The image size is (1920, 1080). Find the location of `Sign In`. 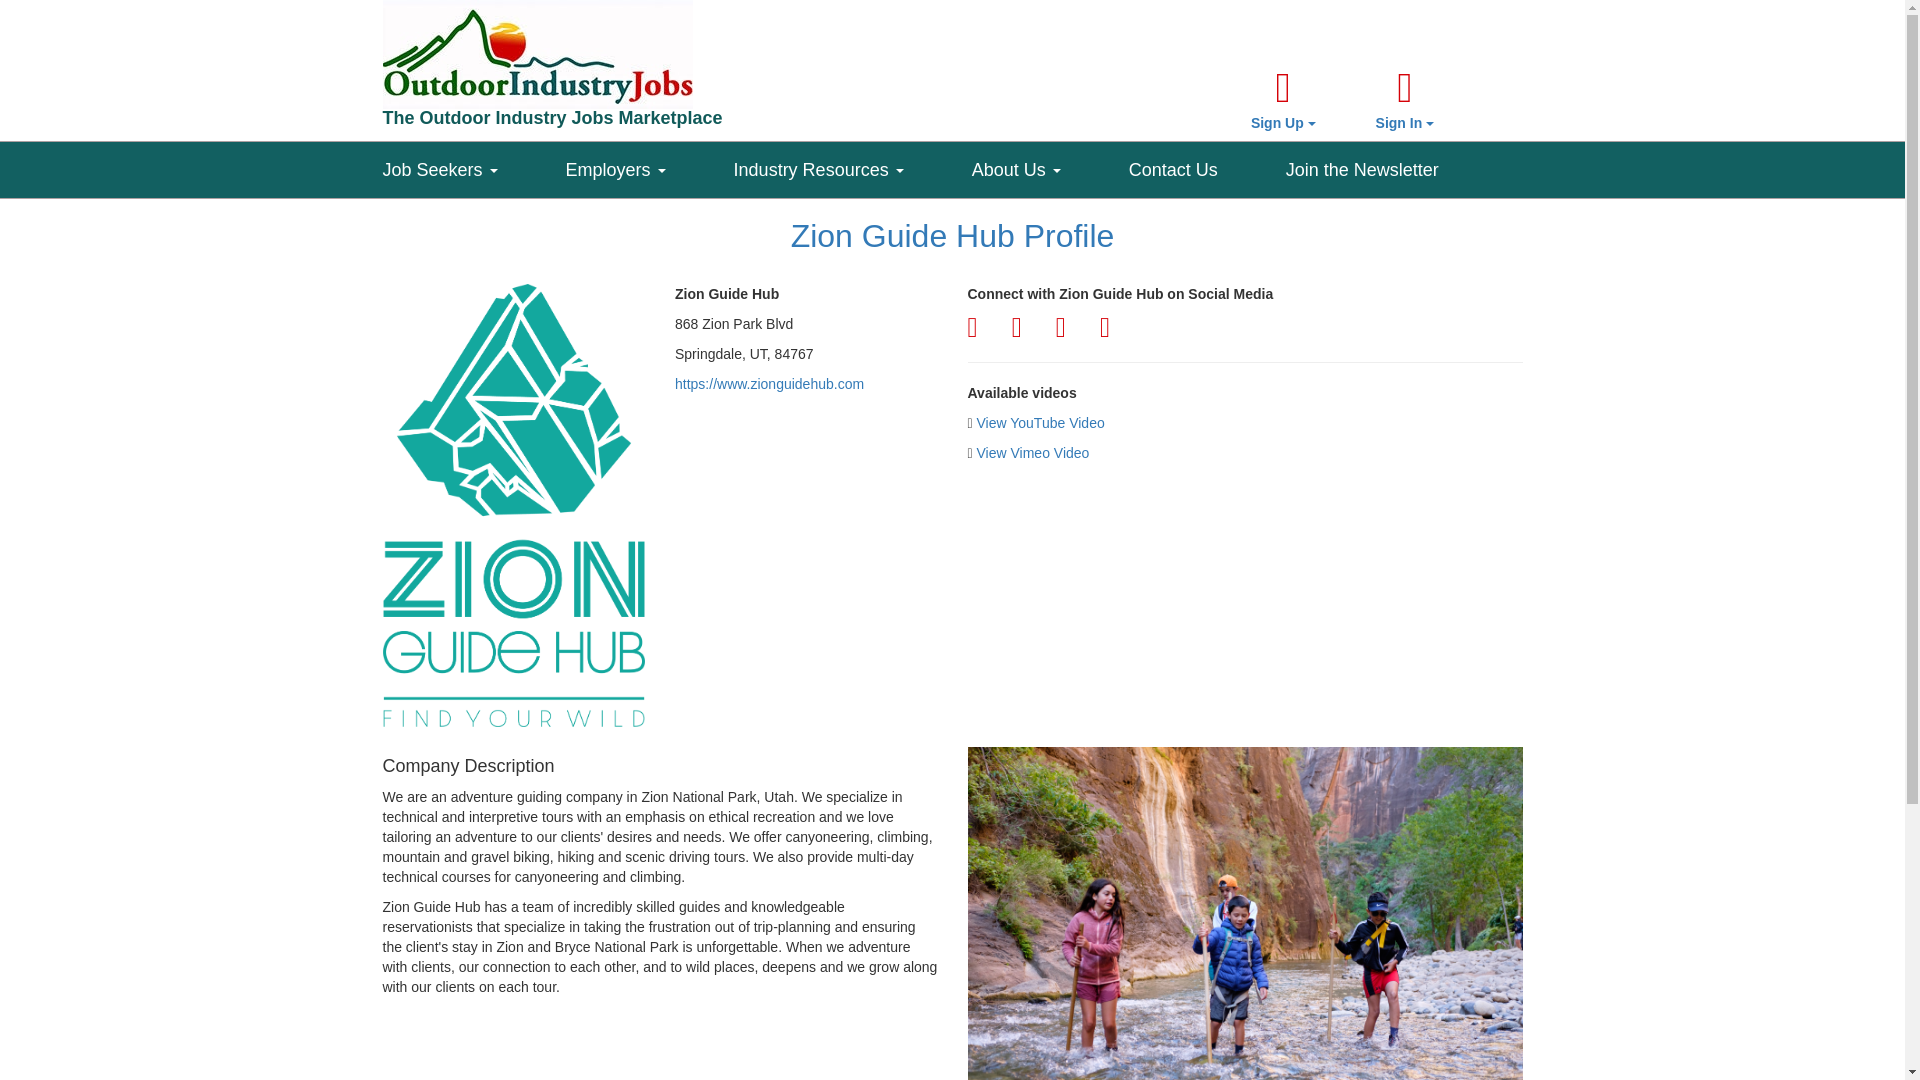

Sign In is located at coordinates (1405, 100).